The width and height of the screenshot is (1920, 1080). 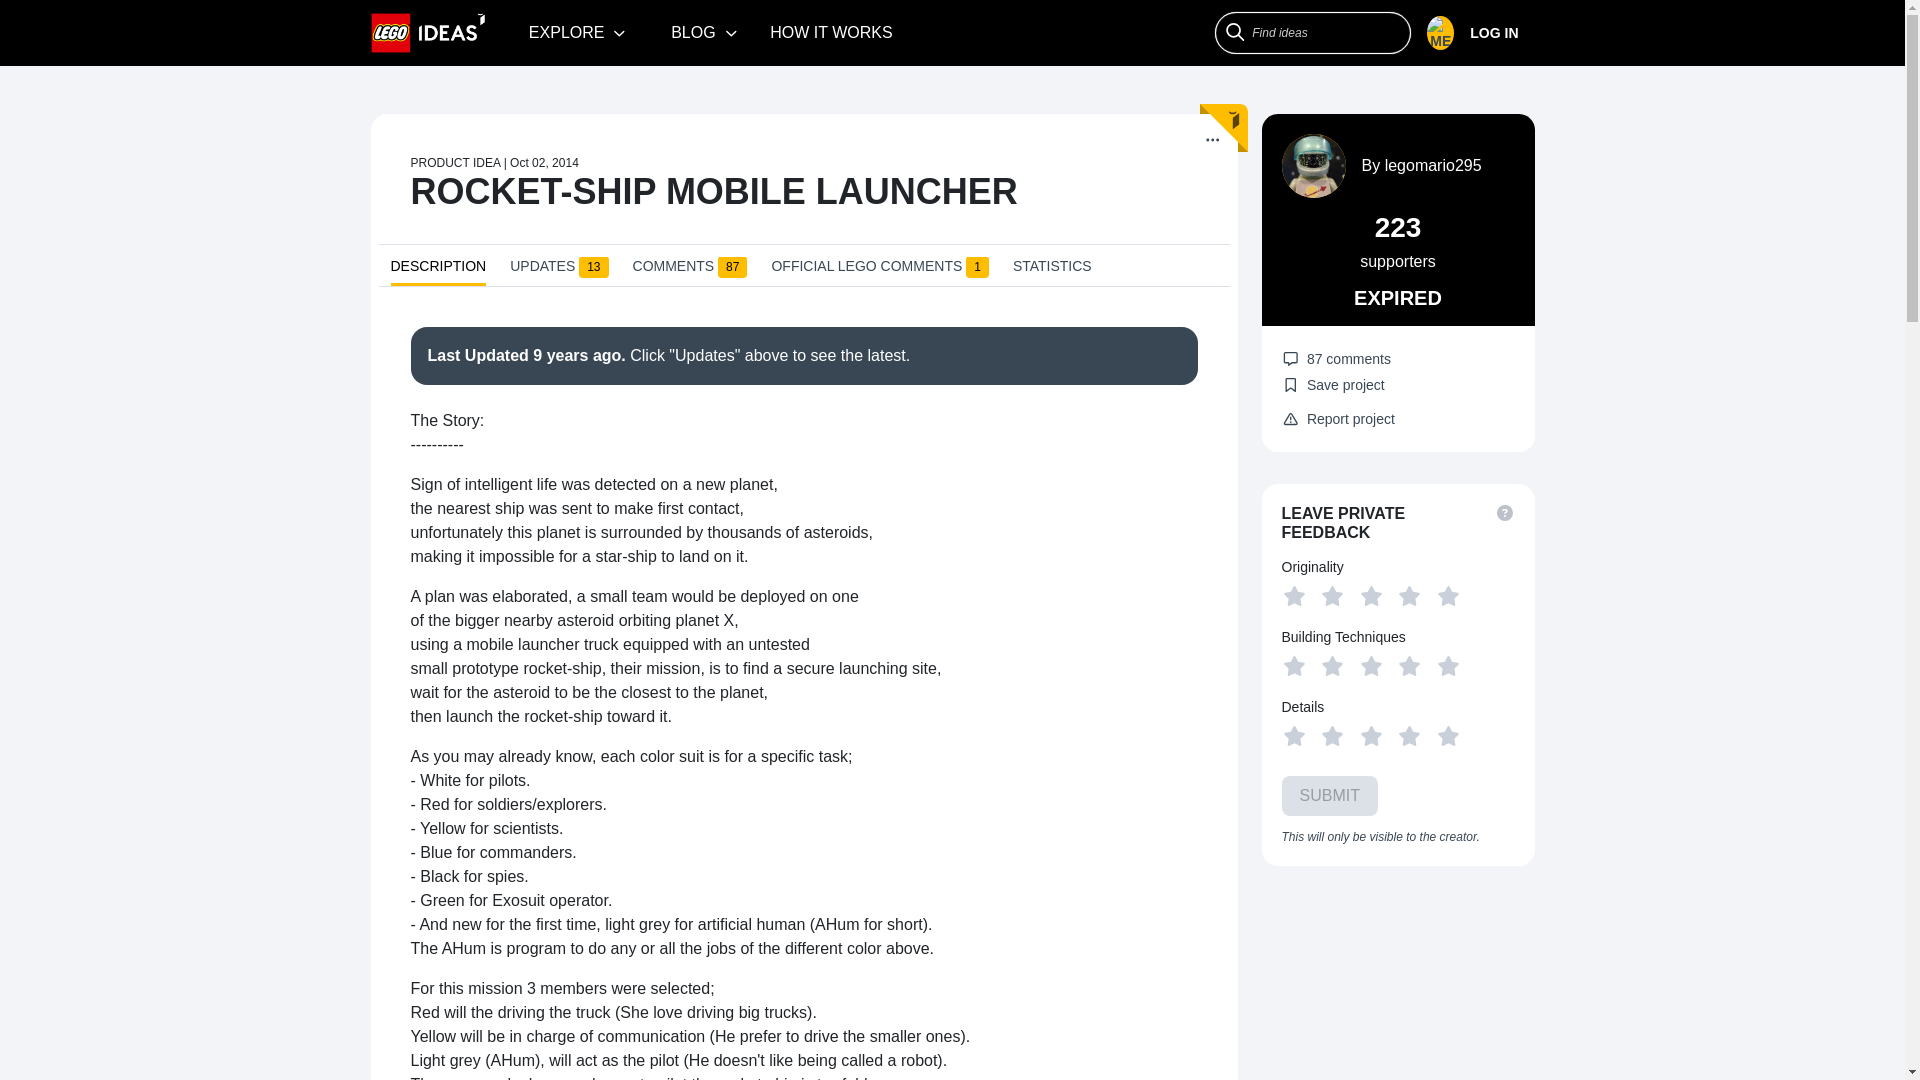 What do you see at coordinates (1472, 33) in the screenshot?
I see `Me` at bounding box center [1472, 33].